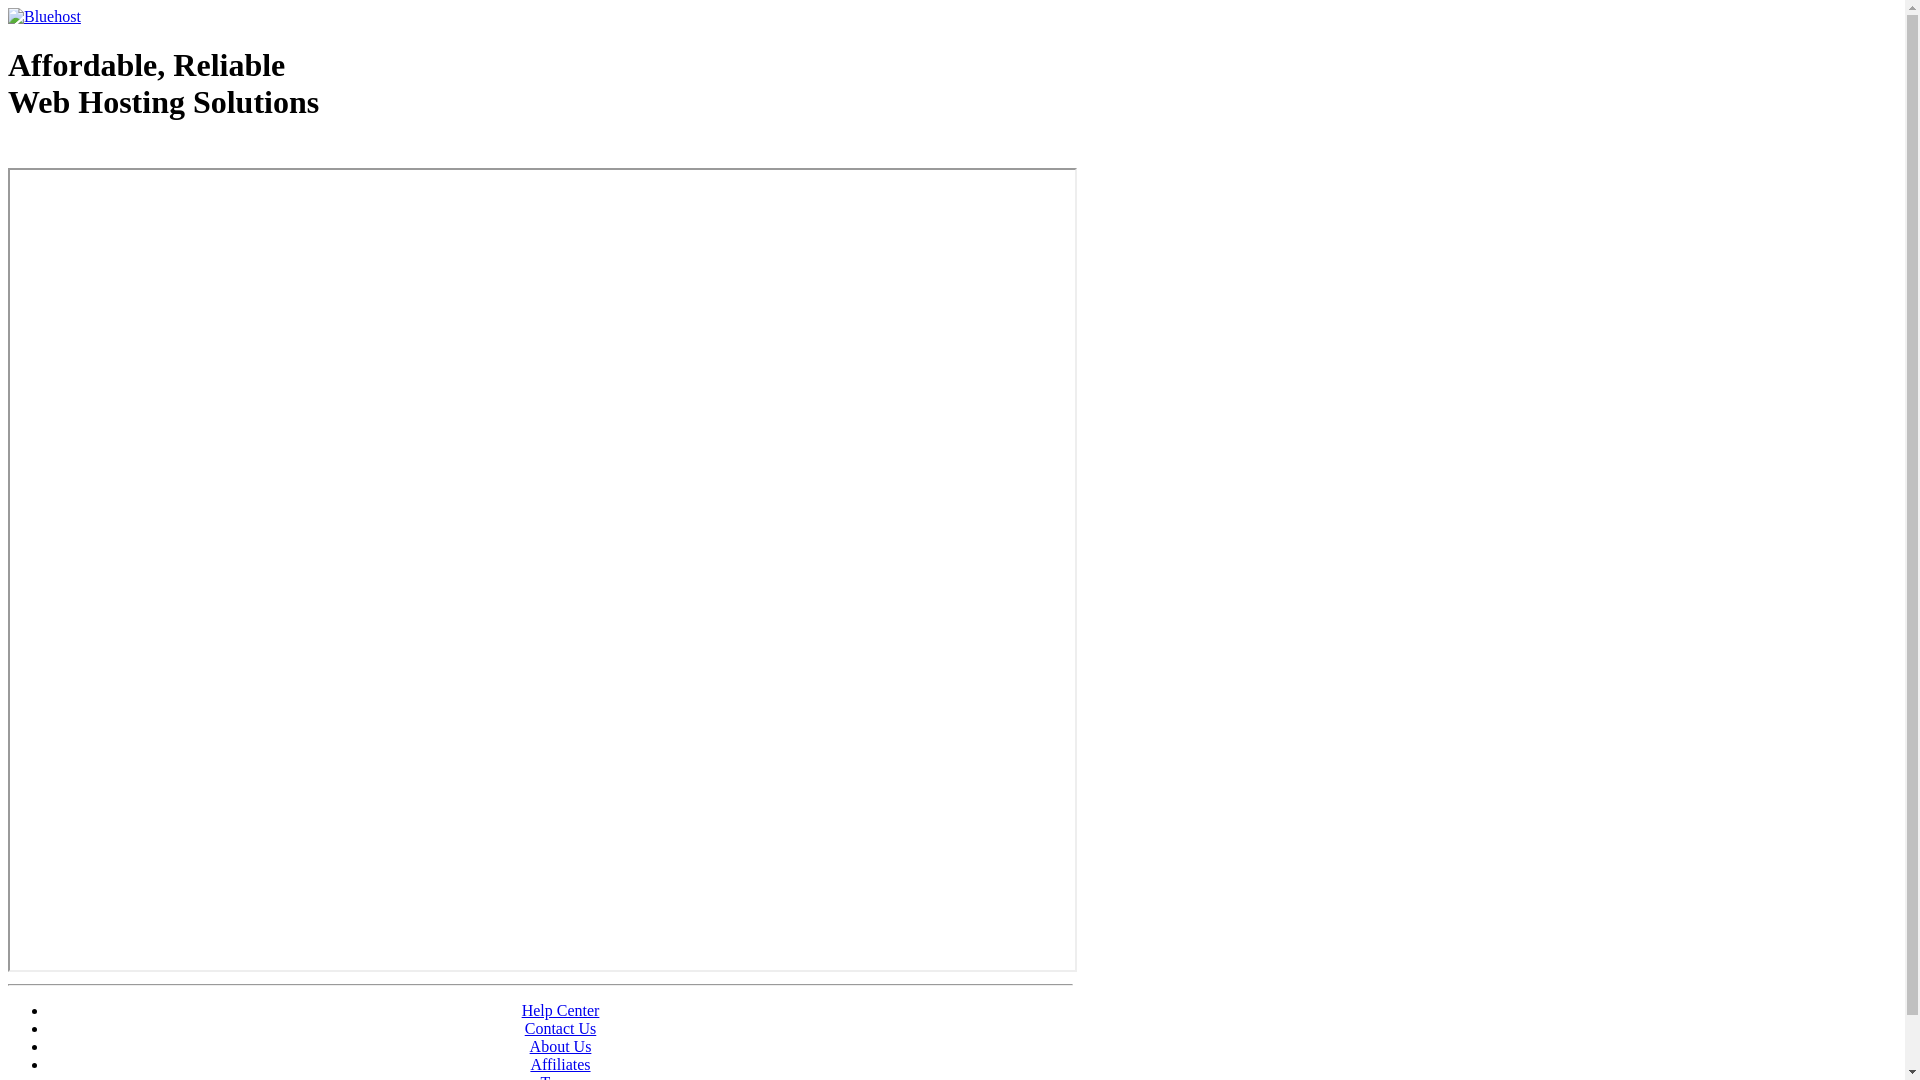  Describe the element at coordinates (560, 1064) in the screenshot. I see `Affiliates` at that location.